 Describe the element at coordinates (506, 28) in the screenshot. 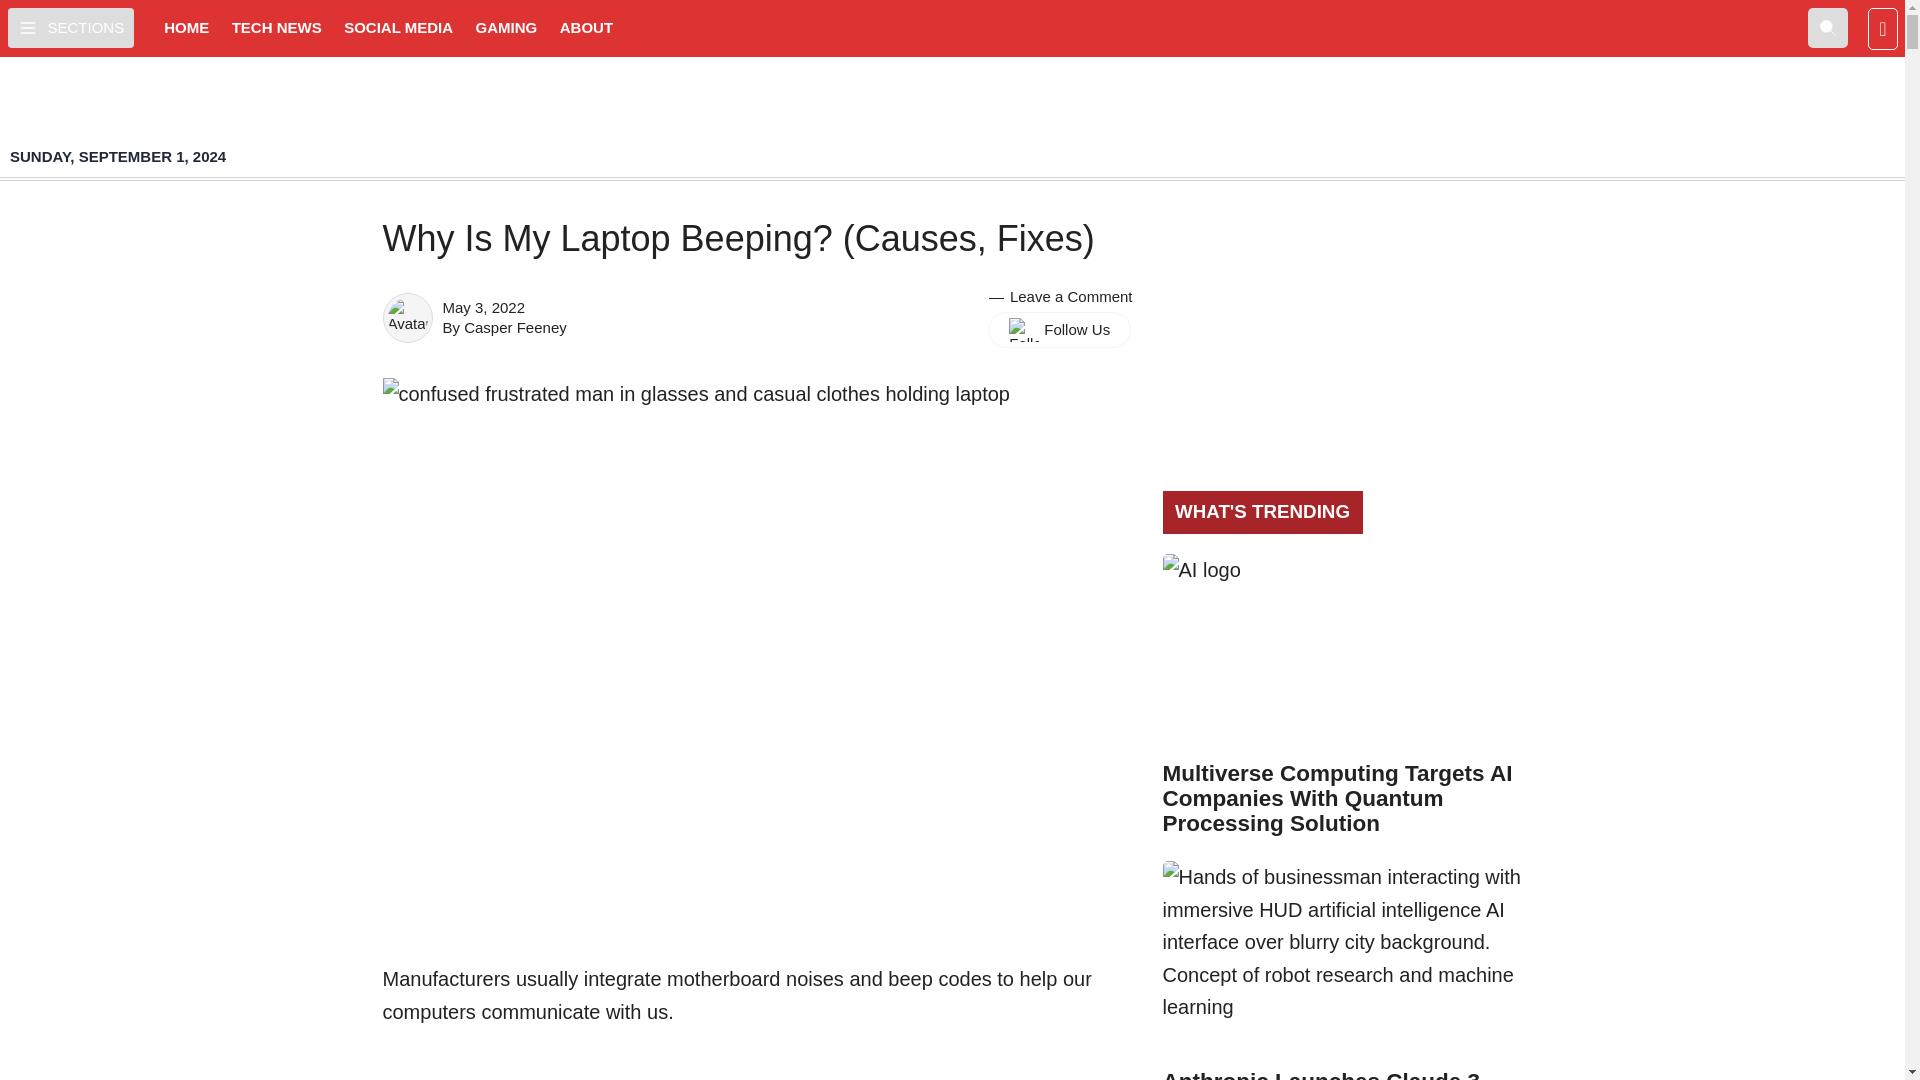

I see `GAMING` at that location.